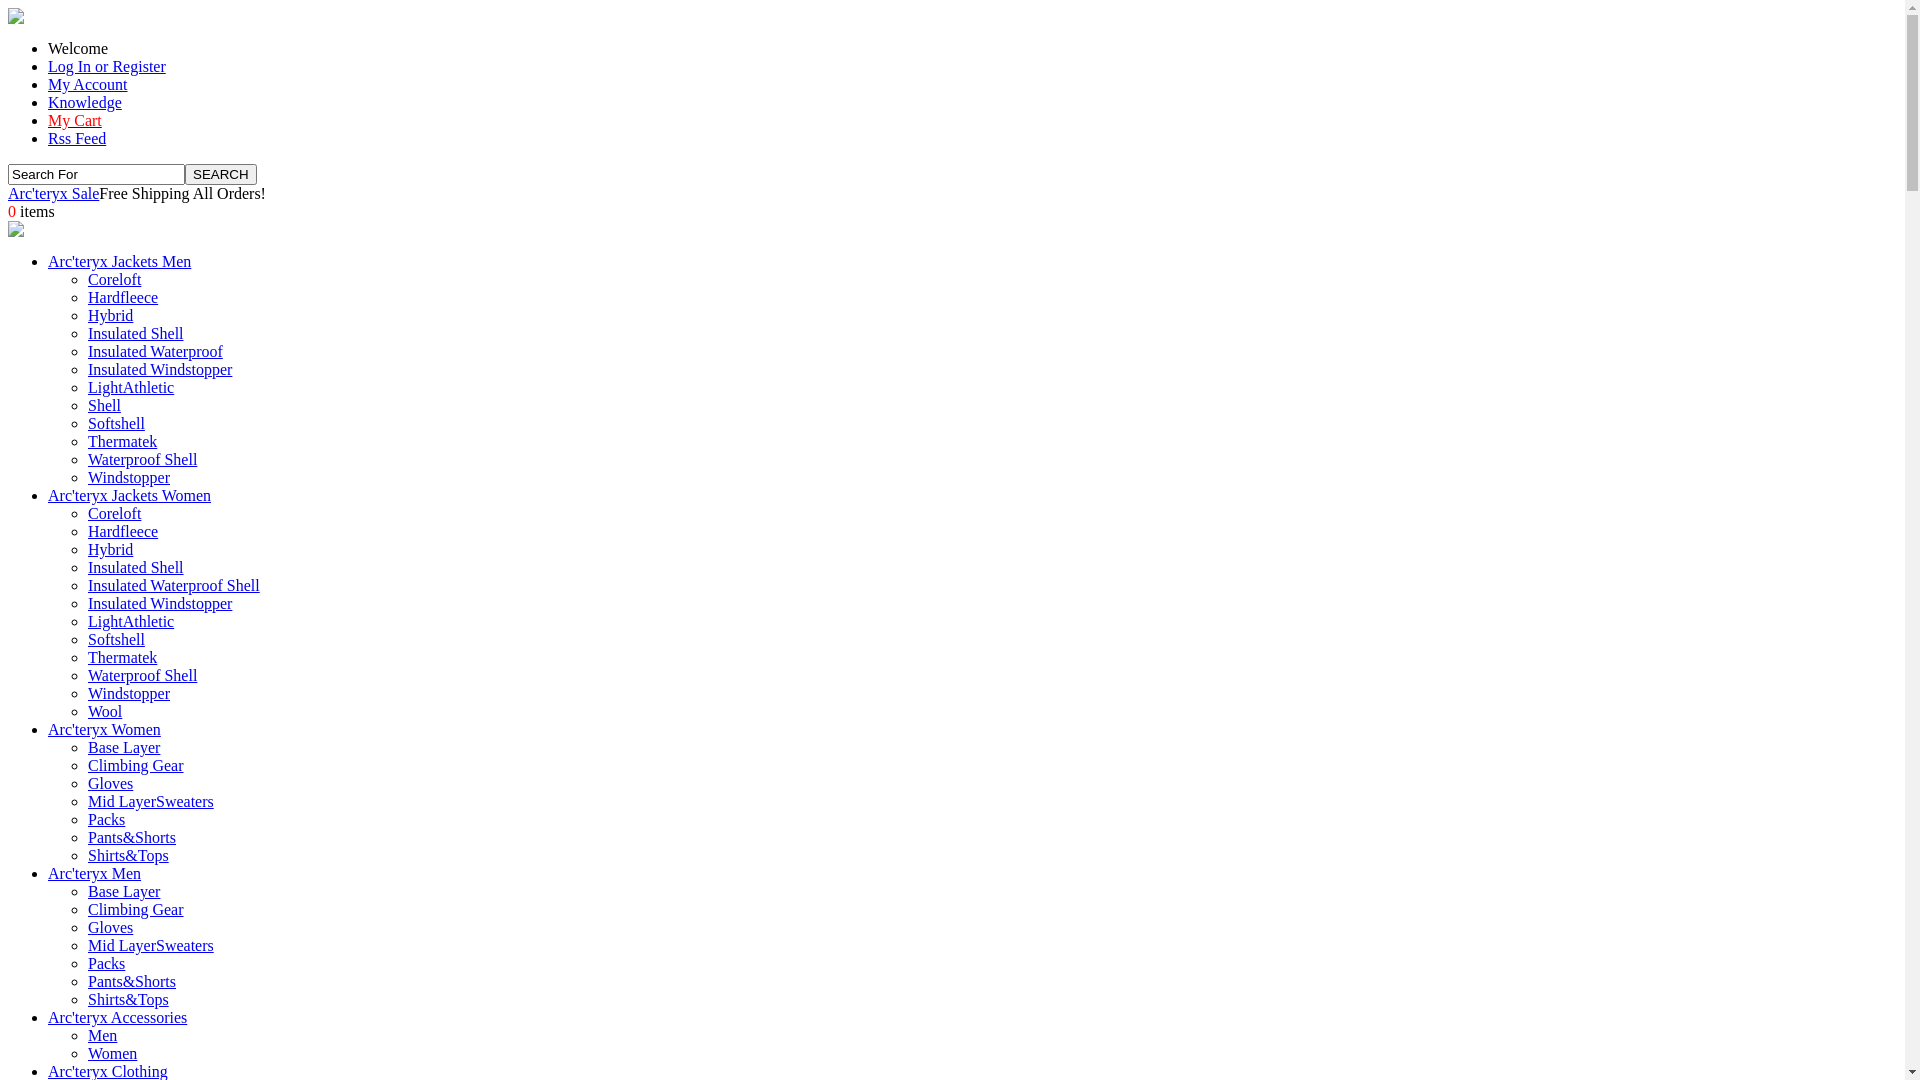 This screenshot has height=1080, width=1920. Describe the element at coordinates (94, 874) in the screenshot. I see `Arc'teryx Men` at that location.